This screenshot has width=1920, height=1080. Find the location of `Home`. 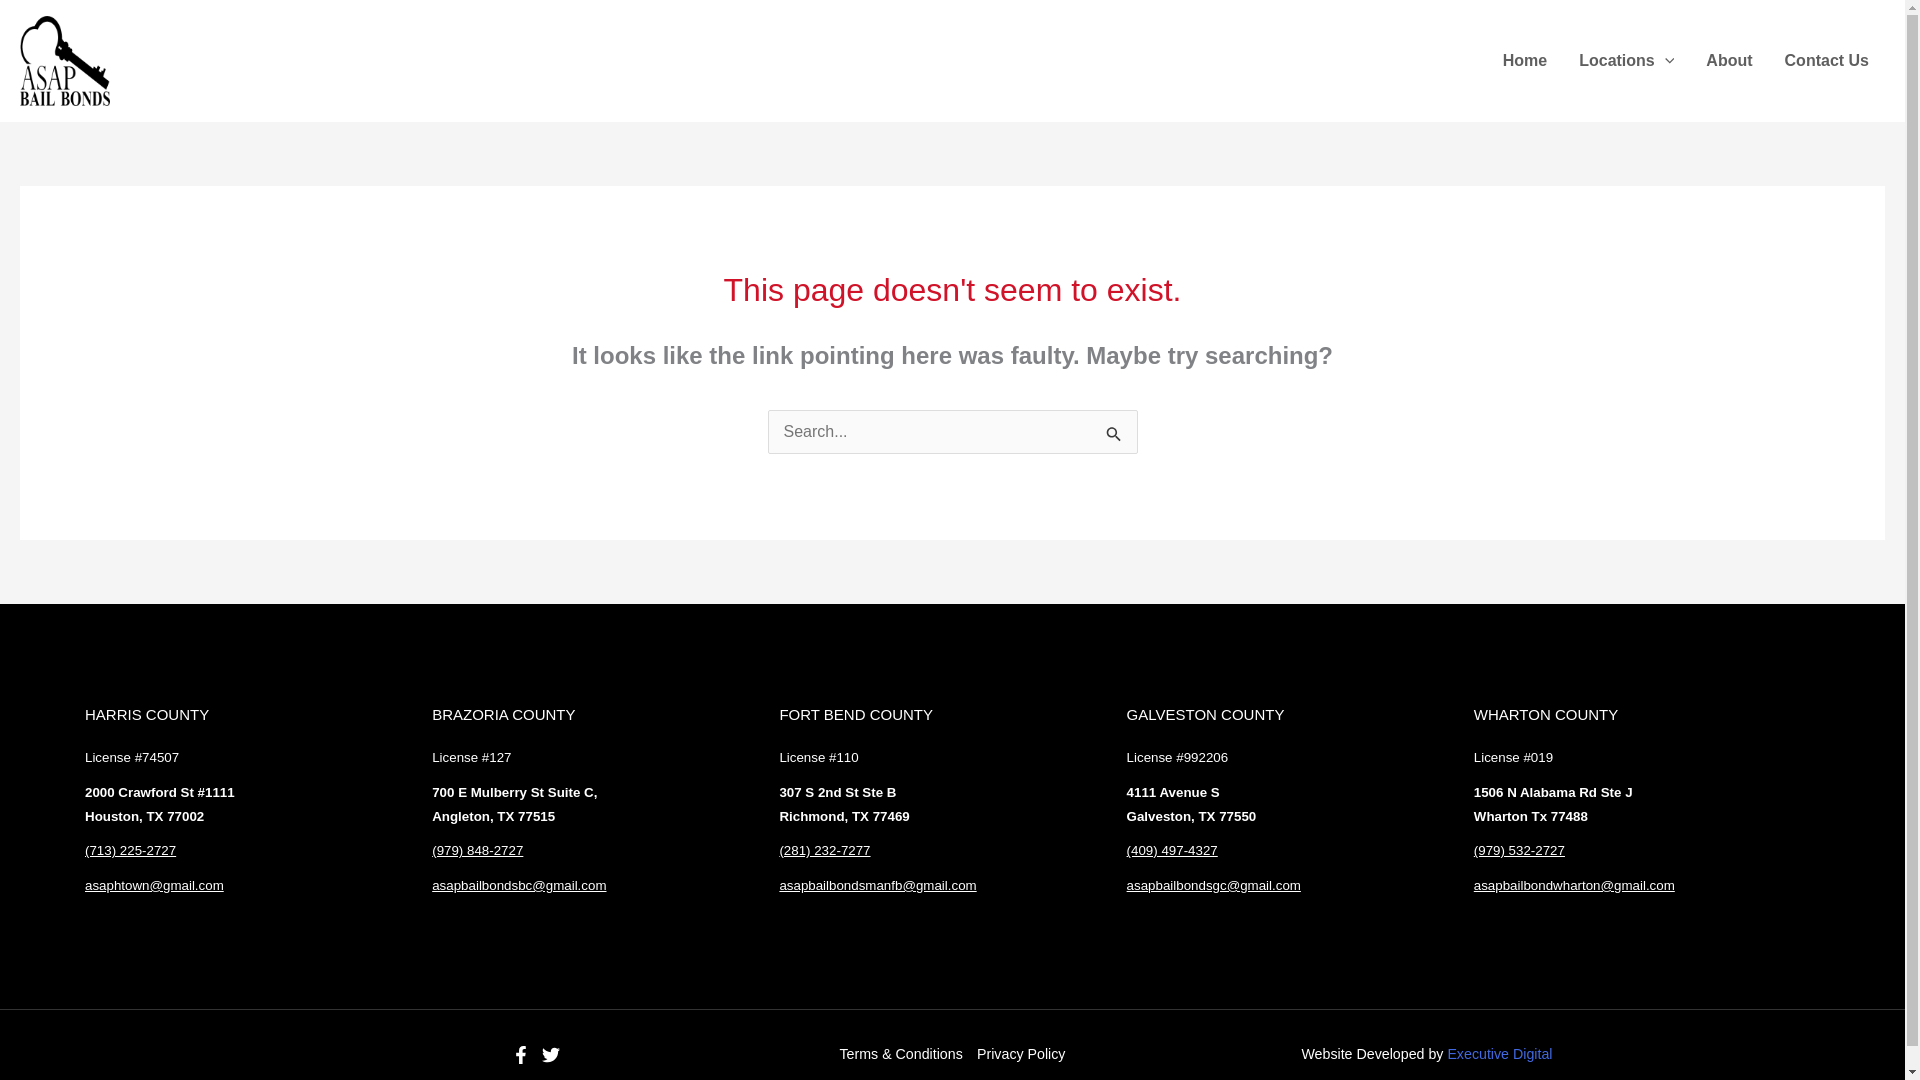

Home is located at coordinates (1524, 60).